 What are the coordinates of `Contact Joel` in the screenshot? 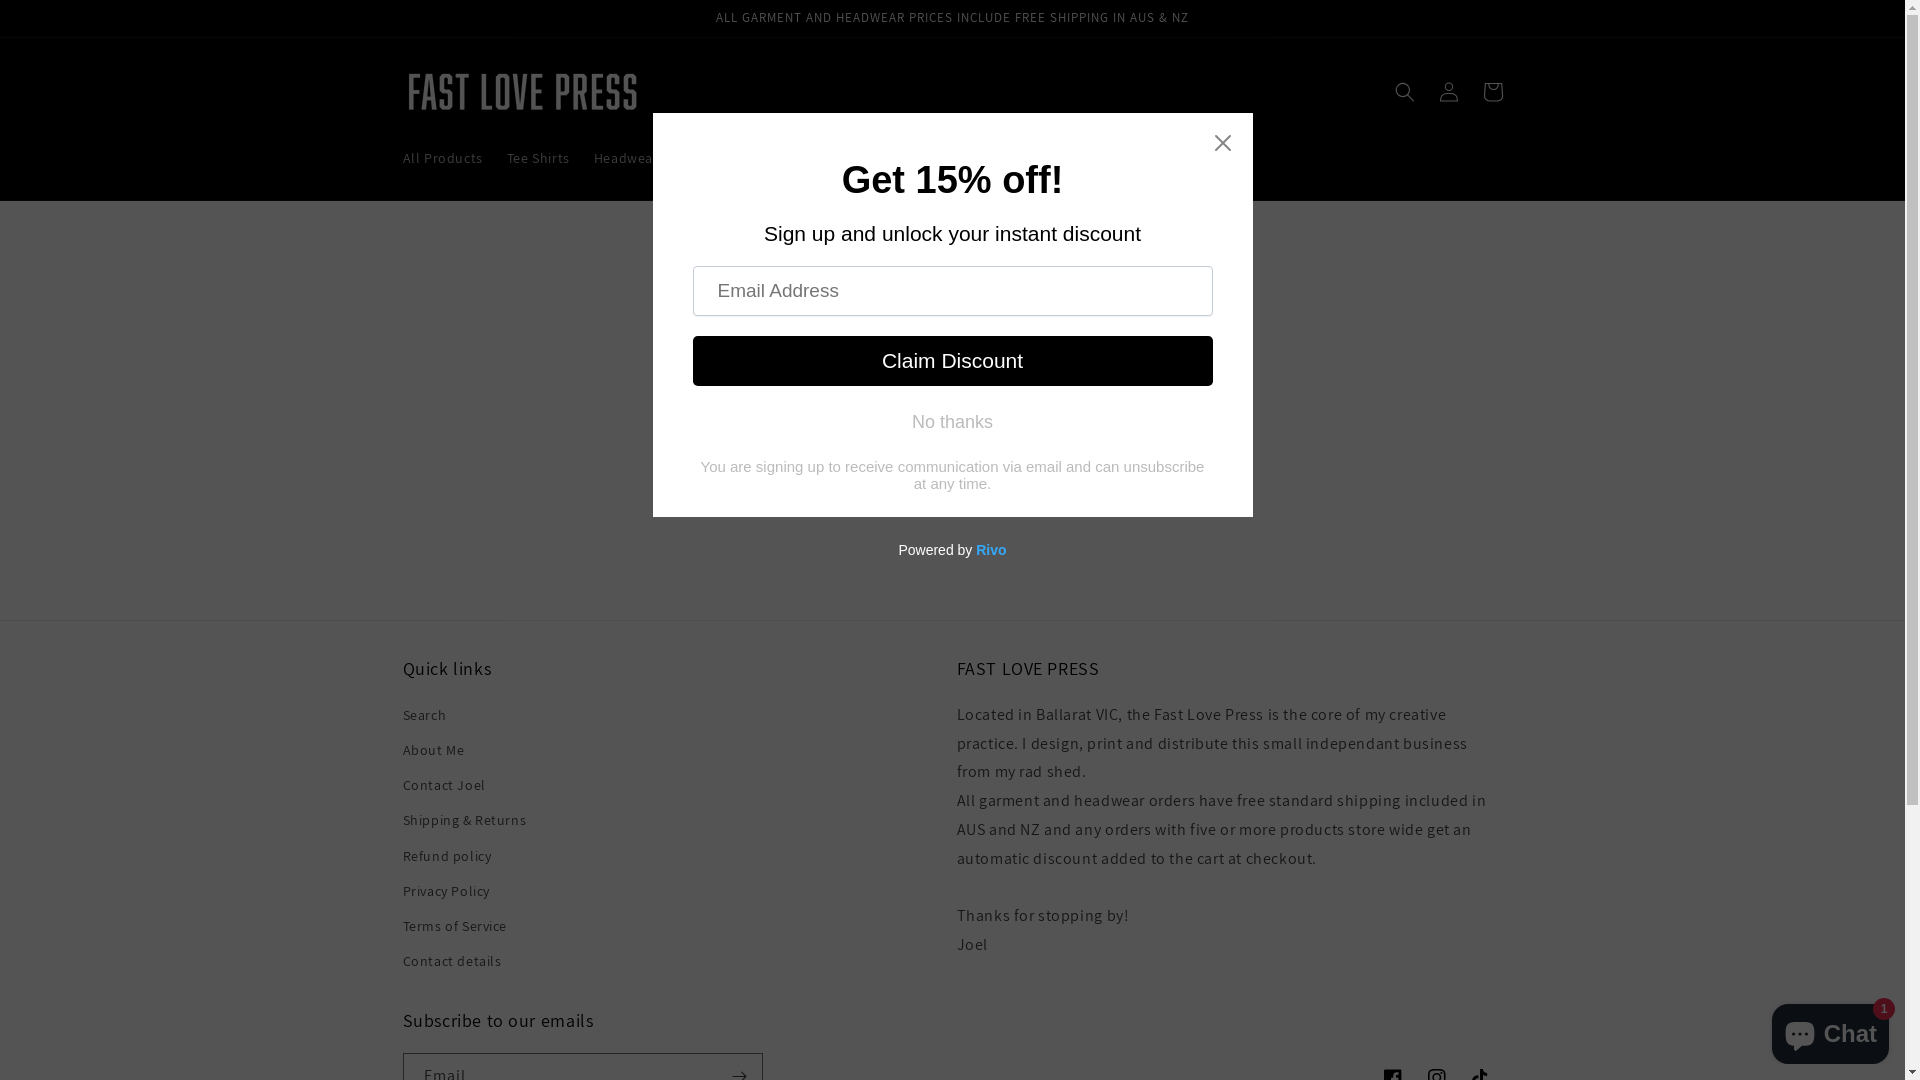 It's located at (444, 786).